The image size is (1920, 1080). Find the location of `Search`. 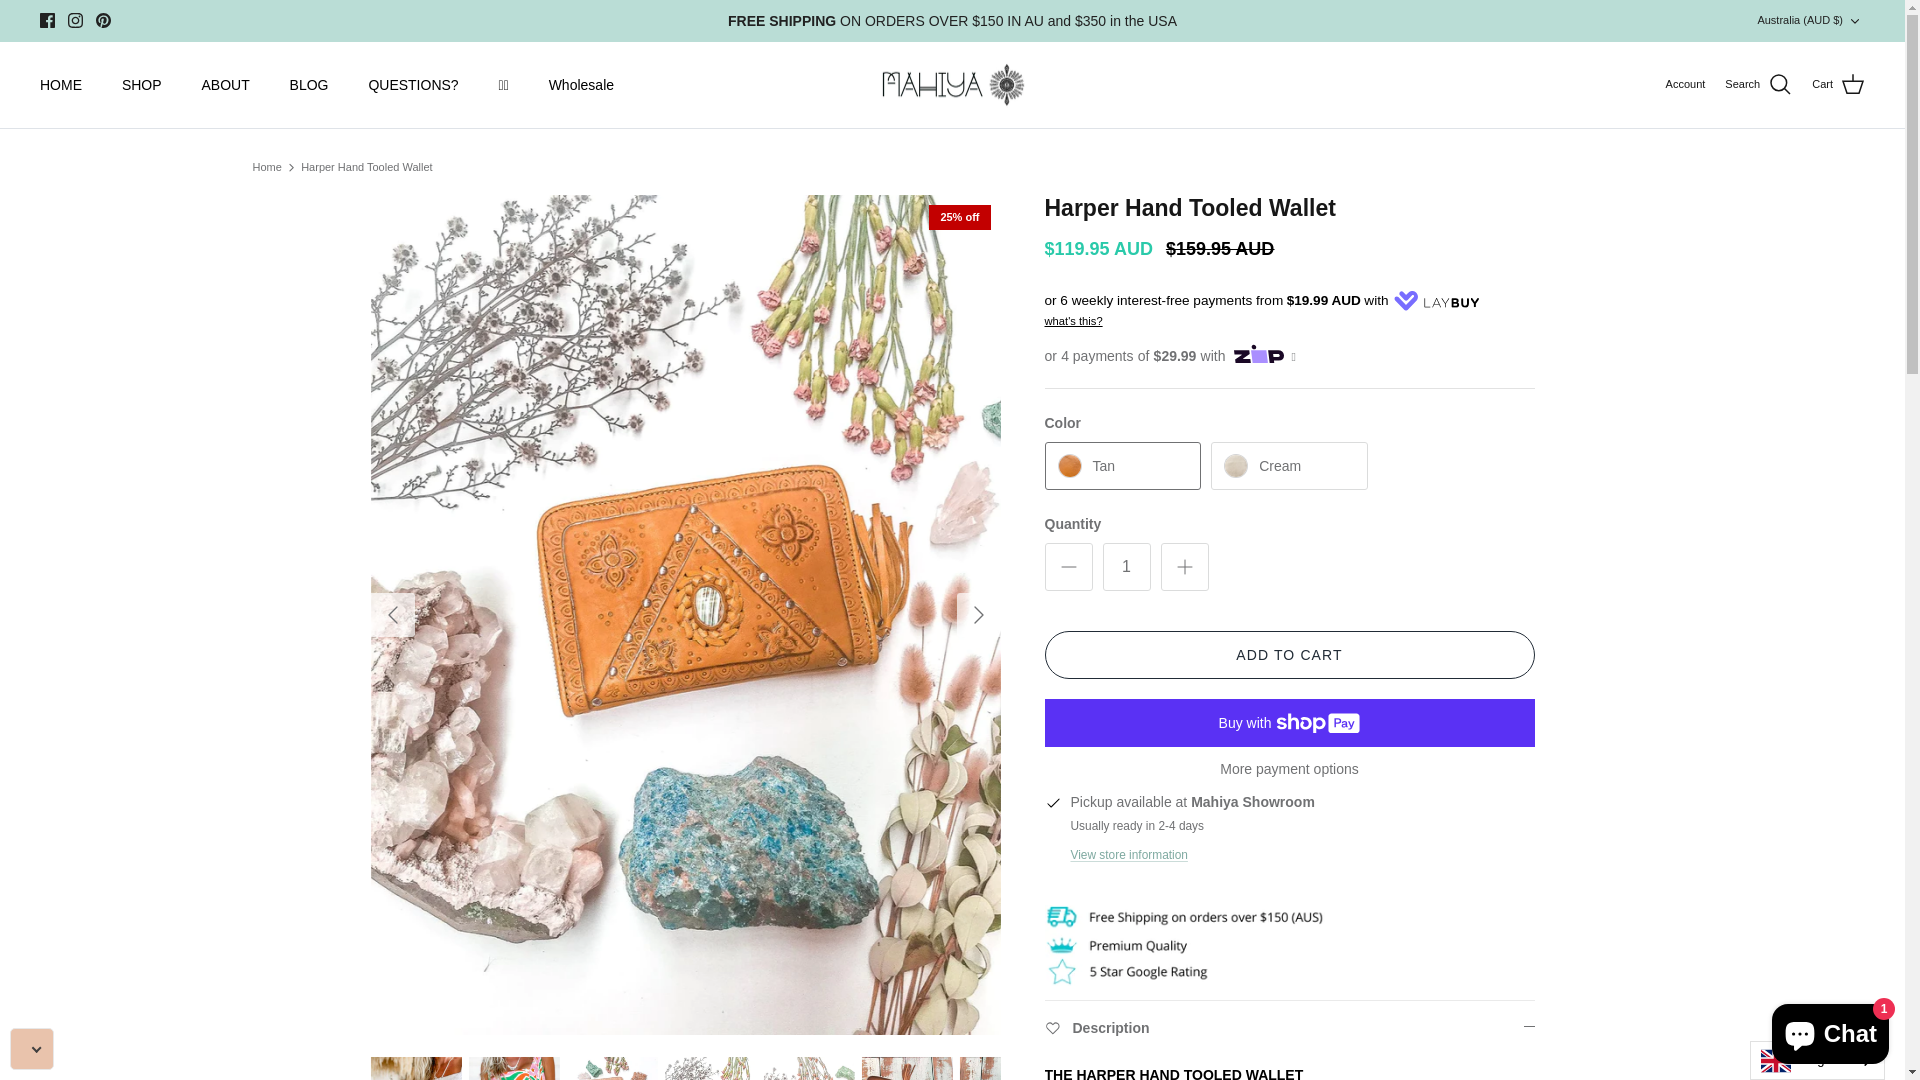

Search is located at coordinates (1758, 85).